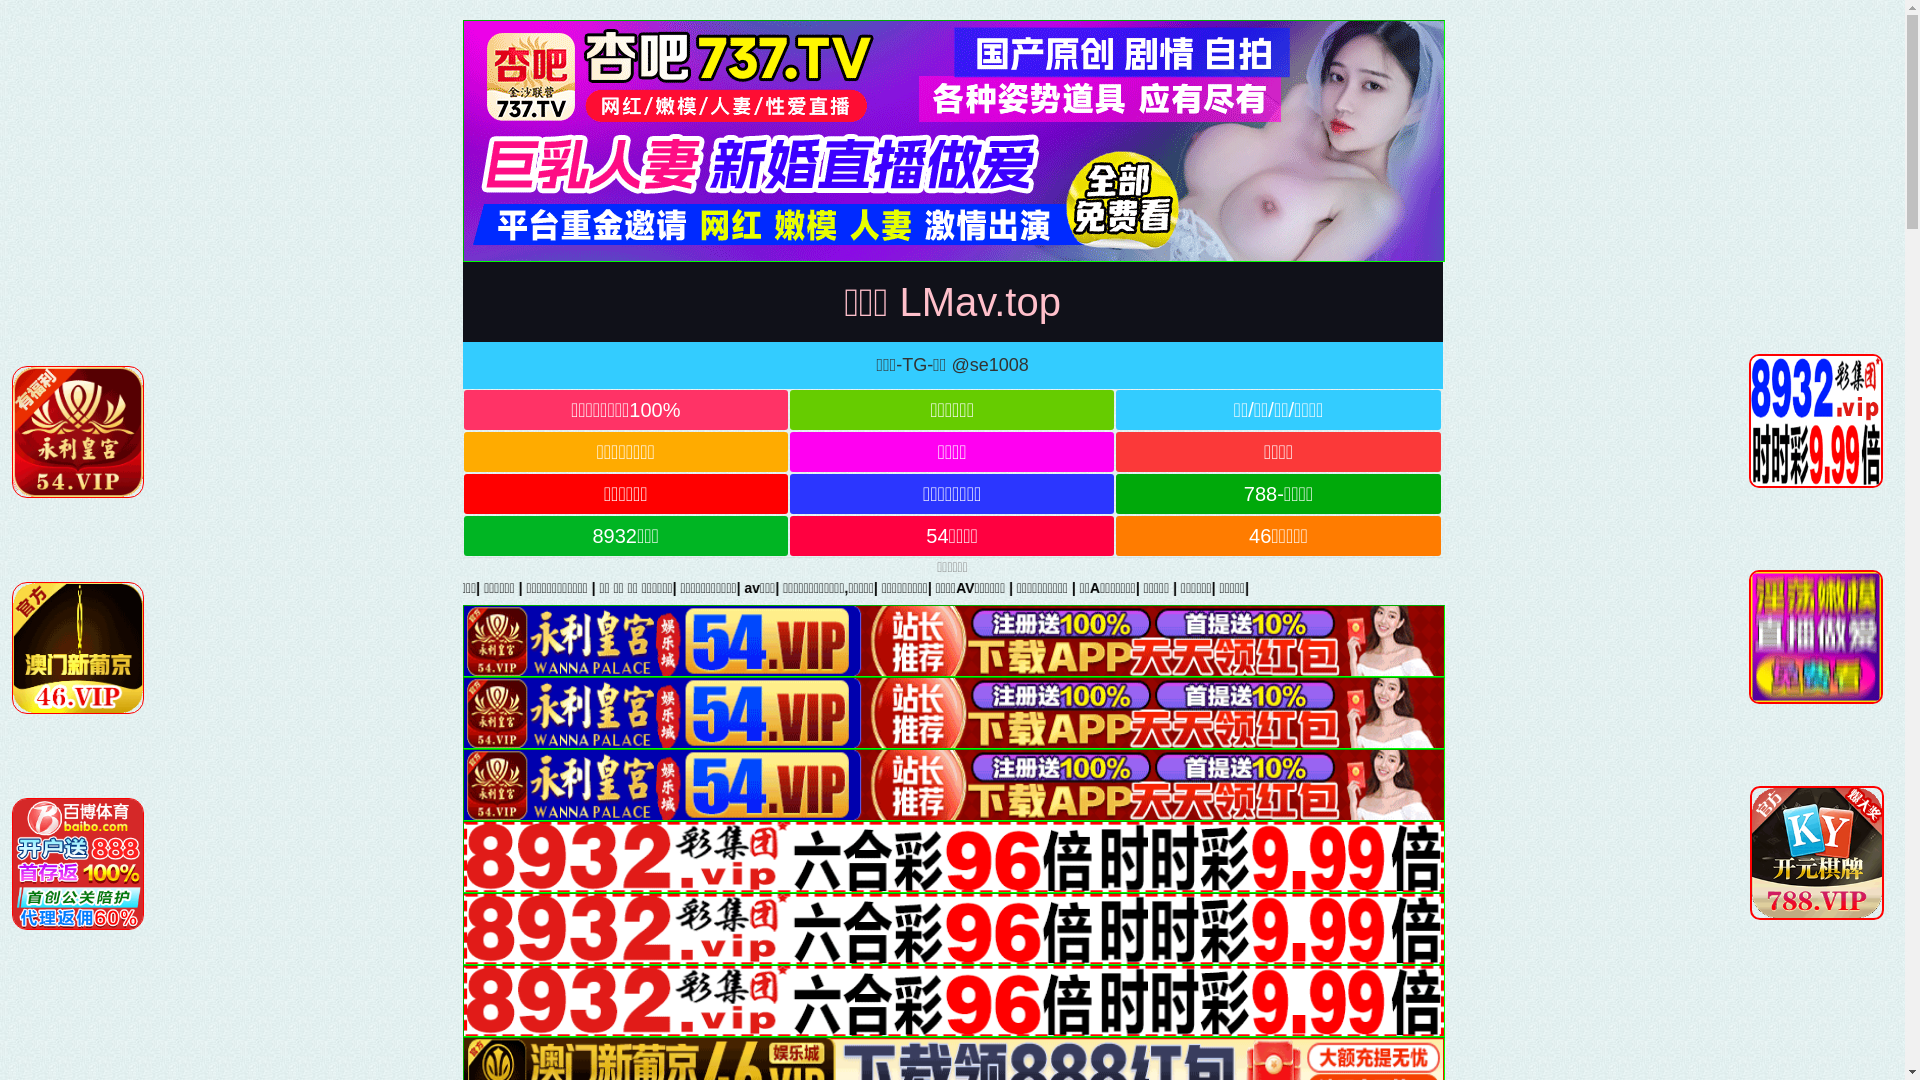 The width and height of the screenshot is (1920, 1080). I want to click on |, so click(393, 588).